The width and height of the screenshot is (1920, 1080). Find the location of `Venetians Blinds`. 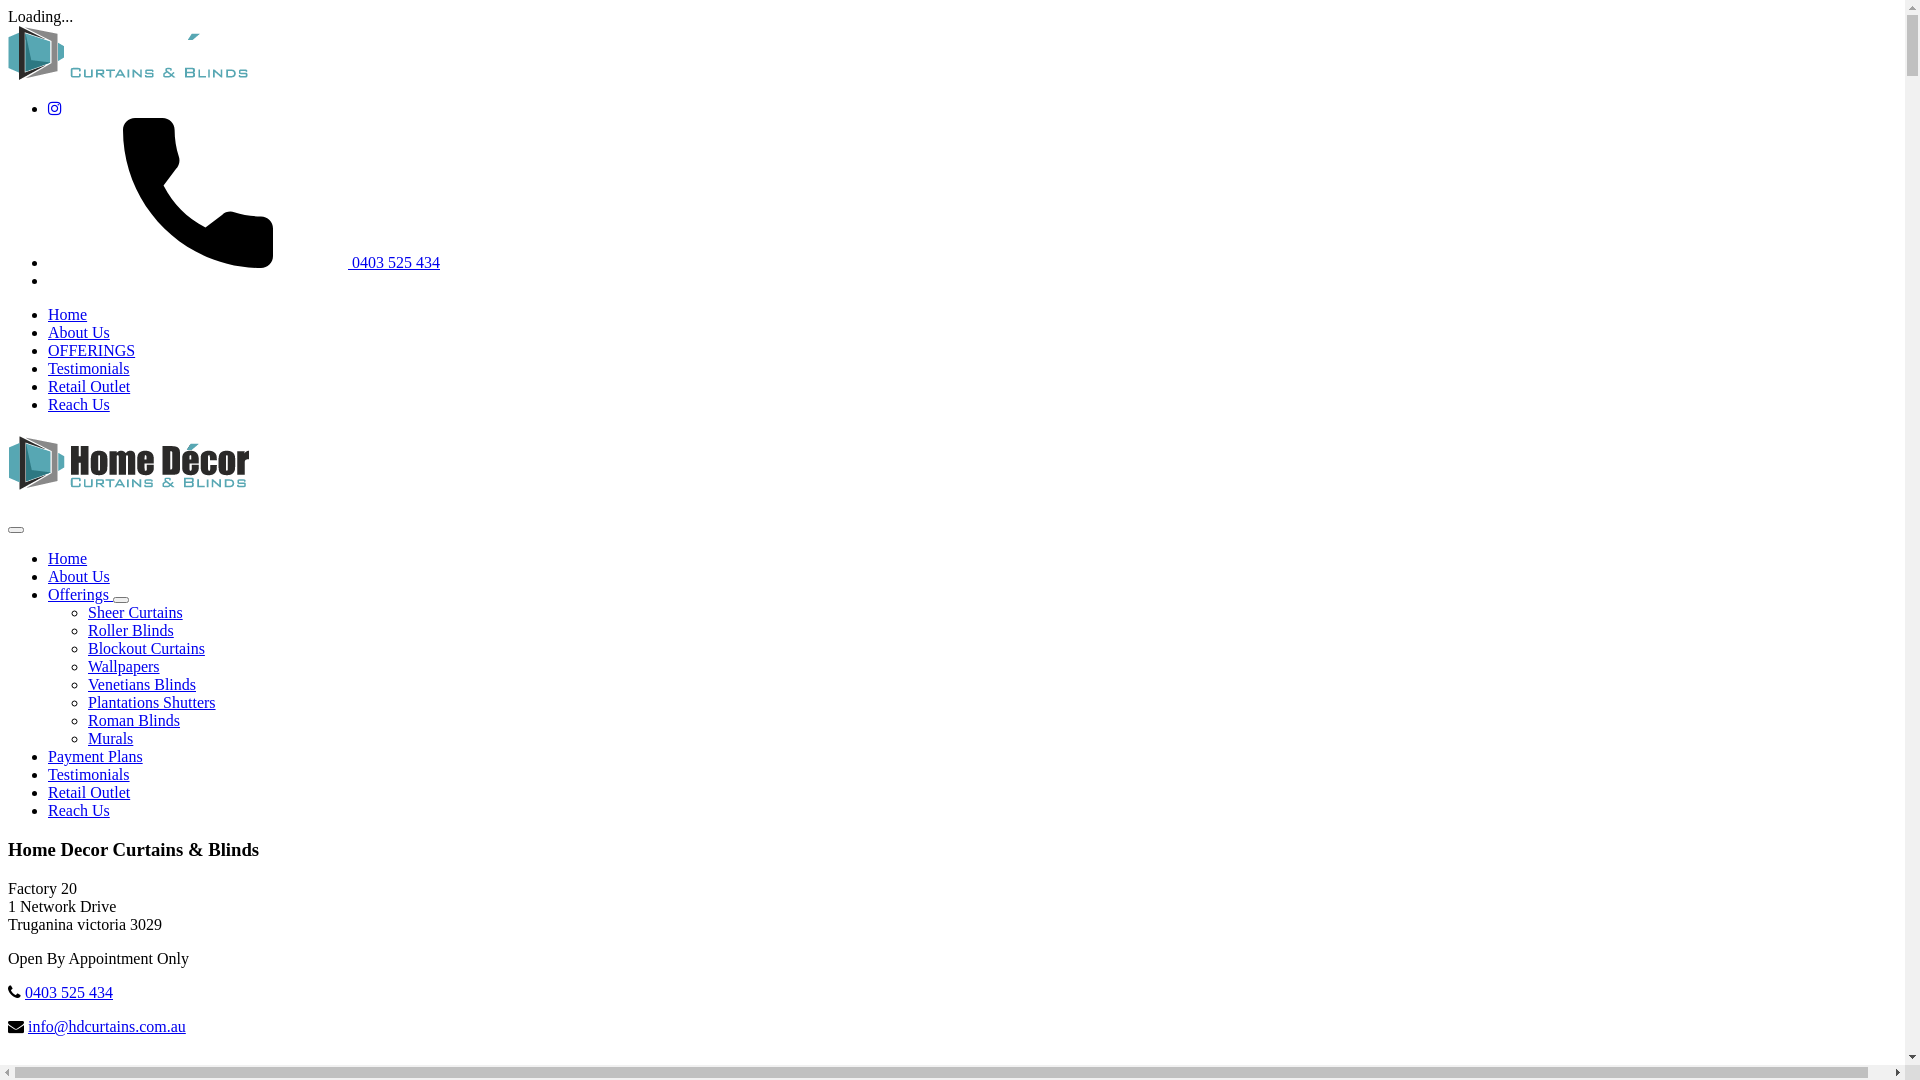

Venetians Blinds is located at coordinates (142, 684).